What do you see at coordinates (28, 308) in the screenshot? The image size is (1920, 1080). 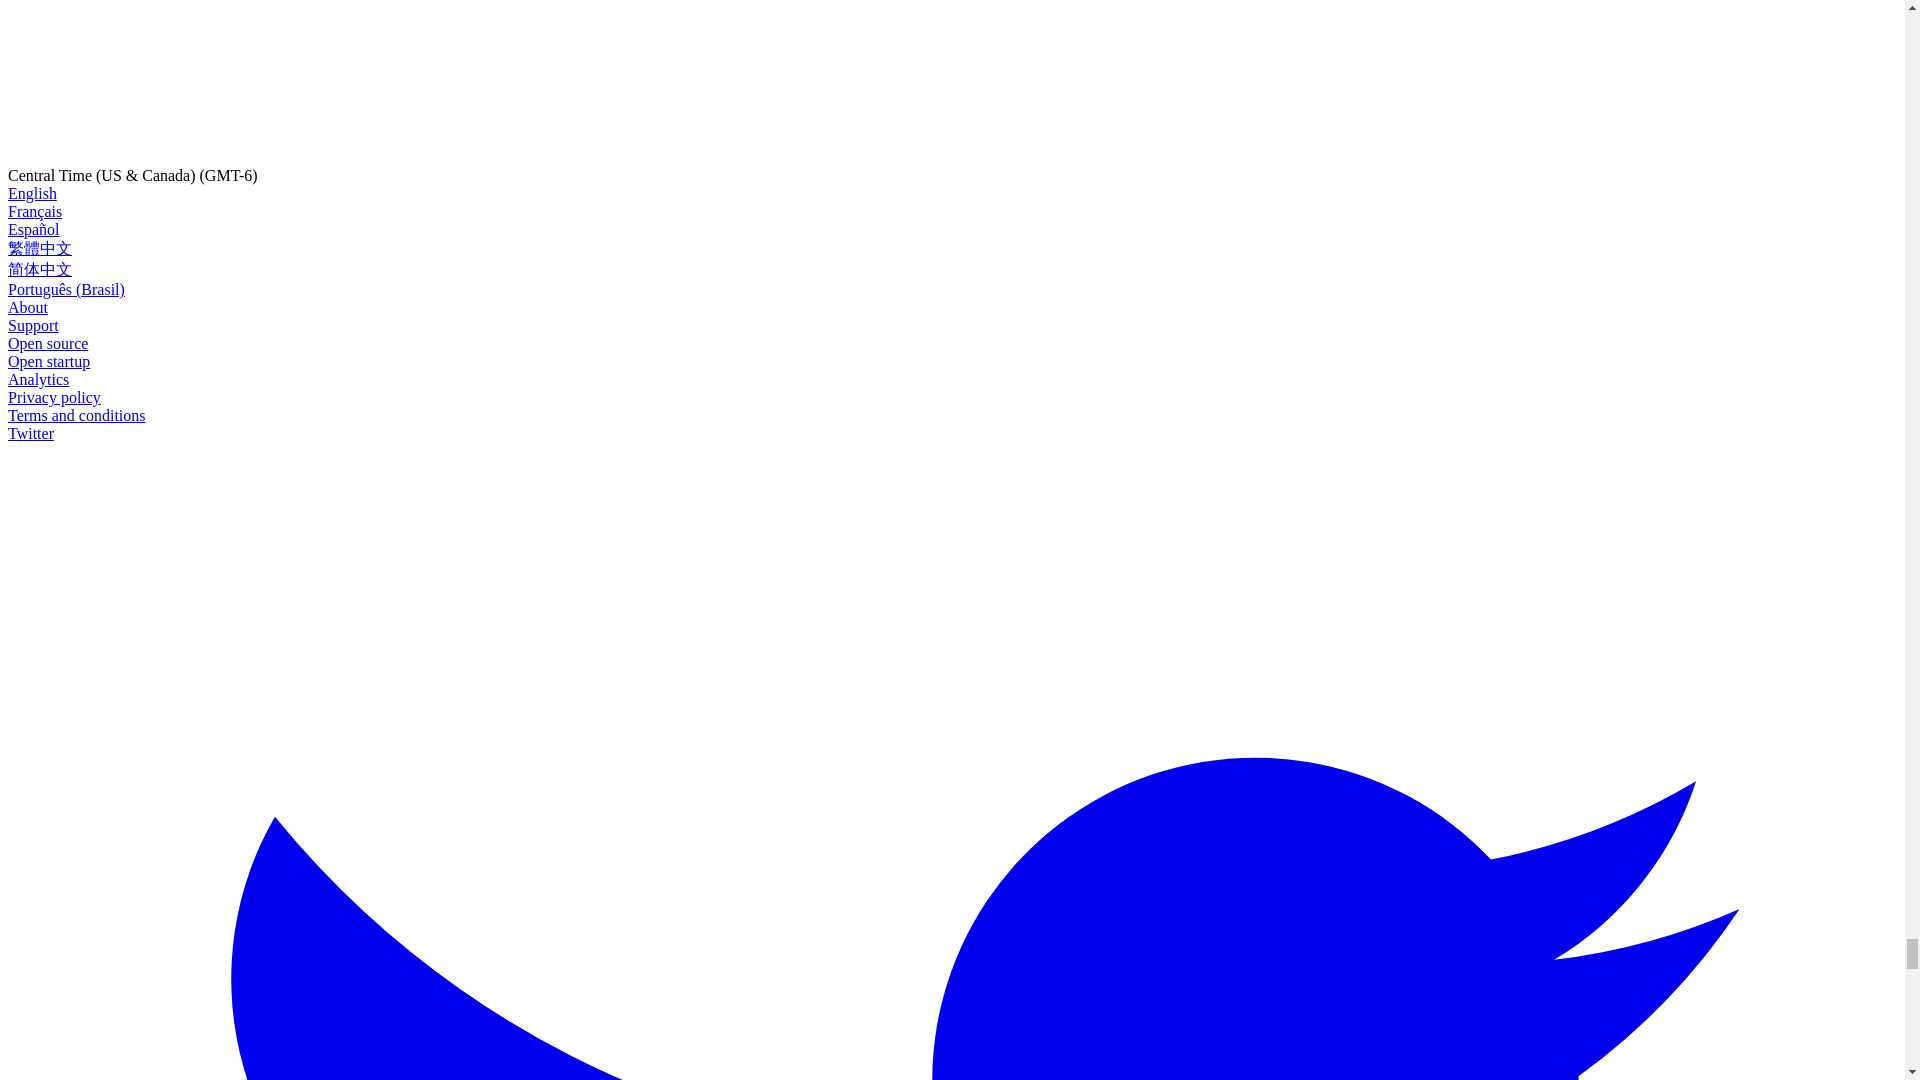 I see `About` at bounding box center [28, 308].